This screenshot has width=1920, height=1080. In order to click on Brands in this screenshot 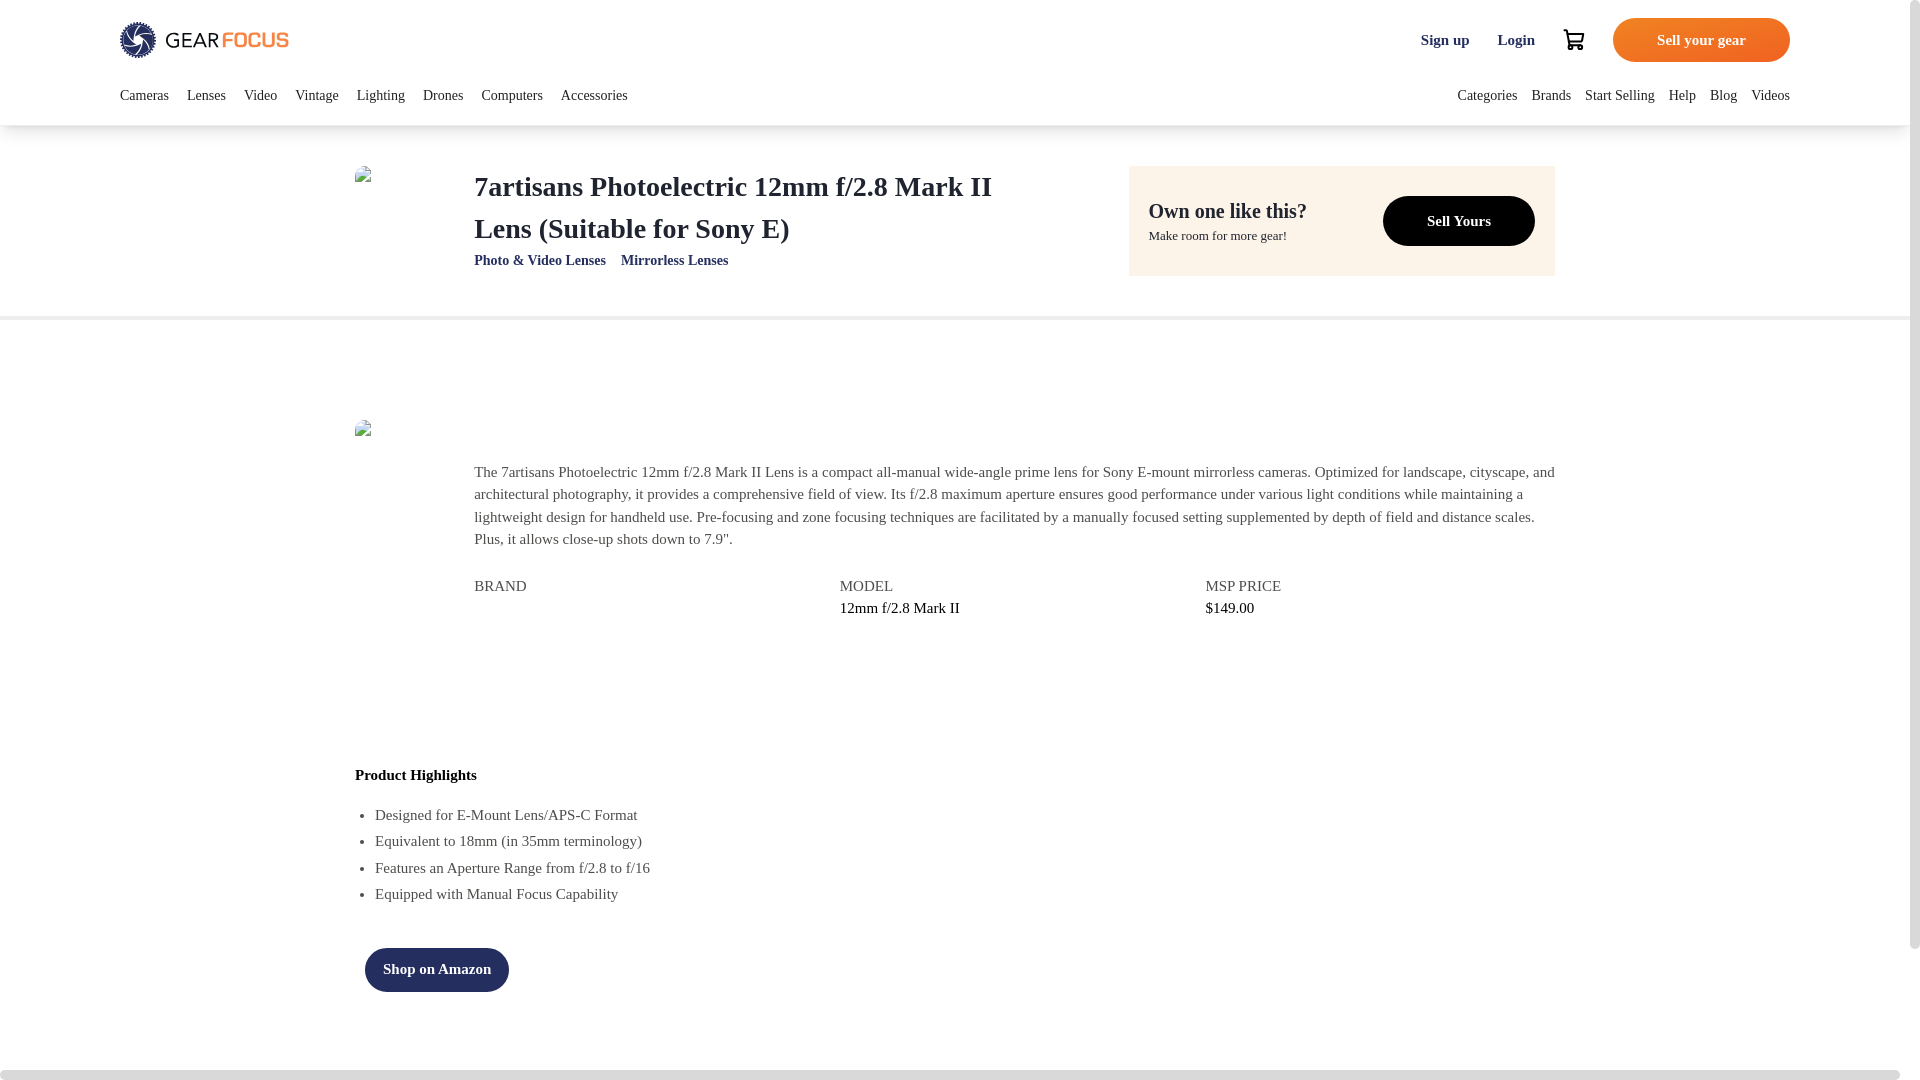, I will do `click(1550, 94)`.